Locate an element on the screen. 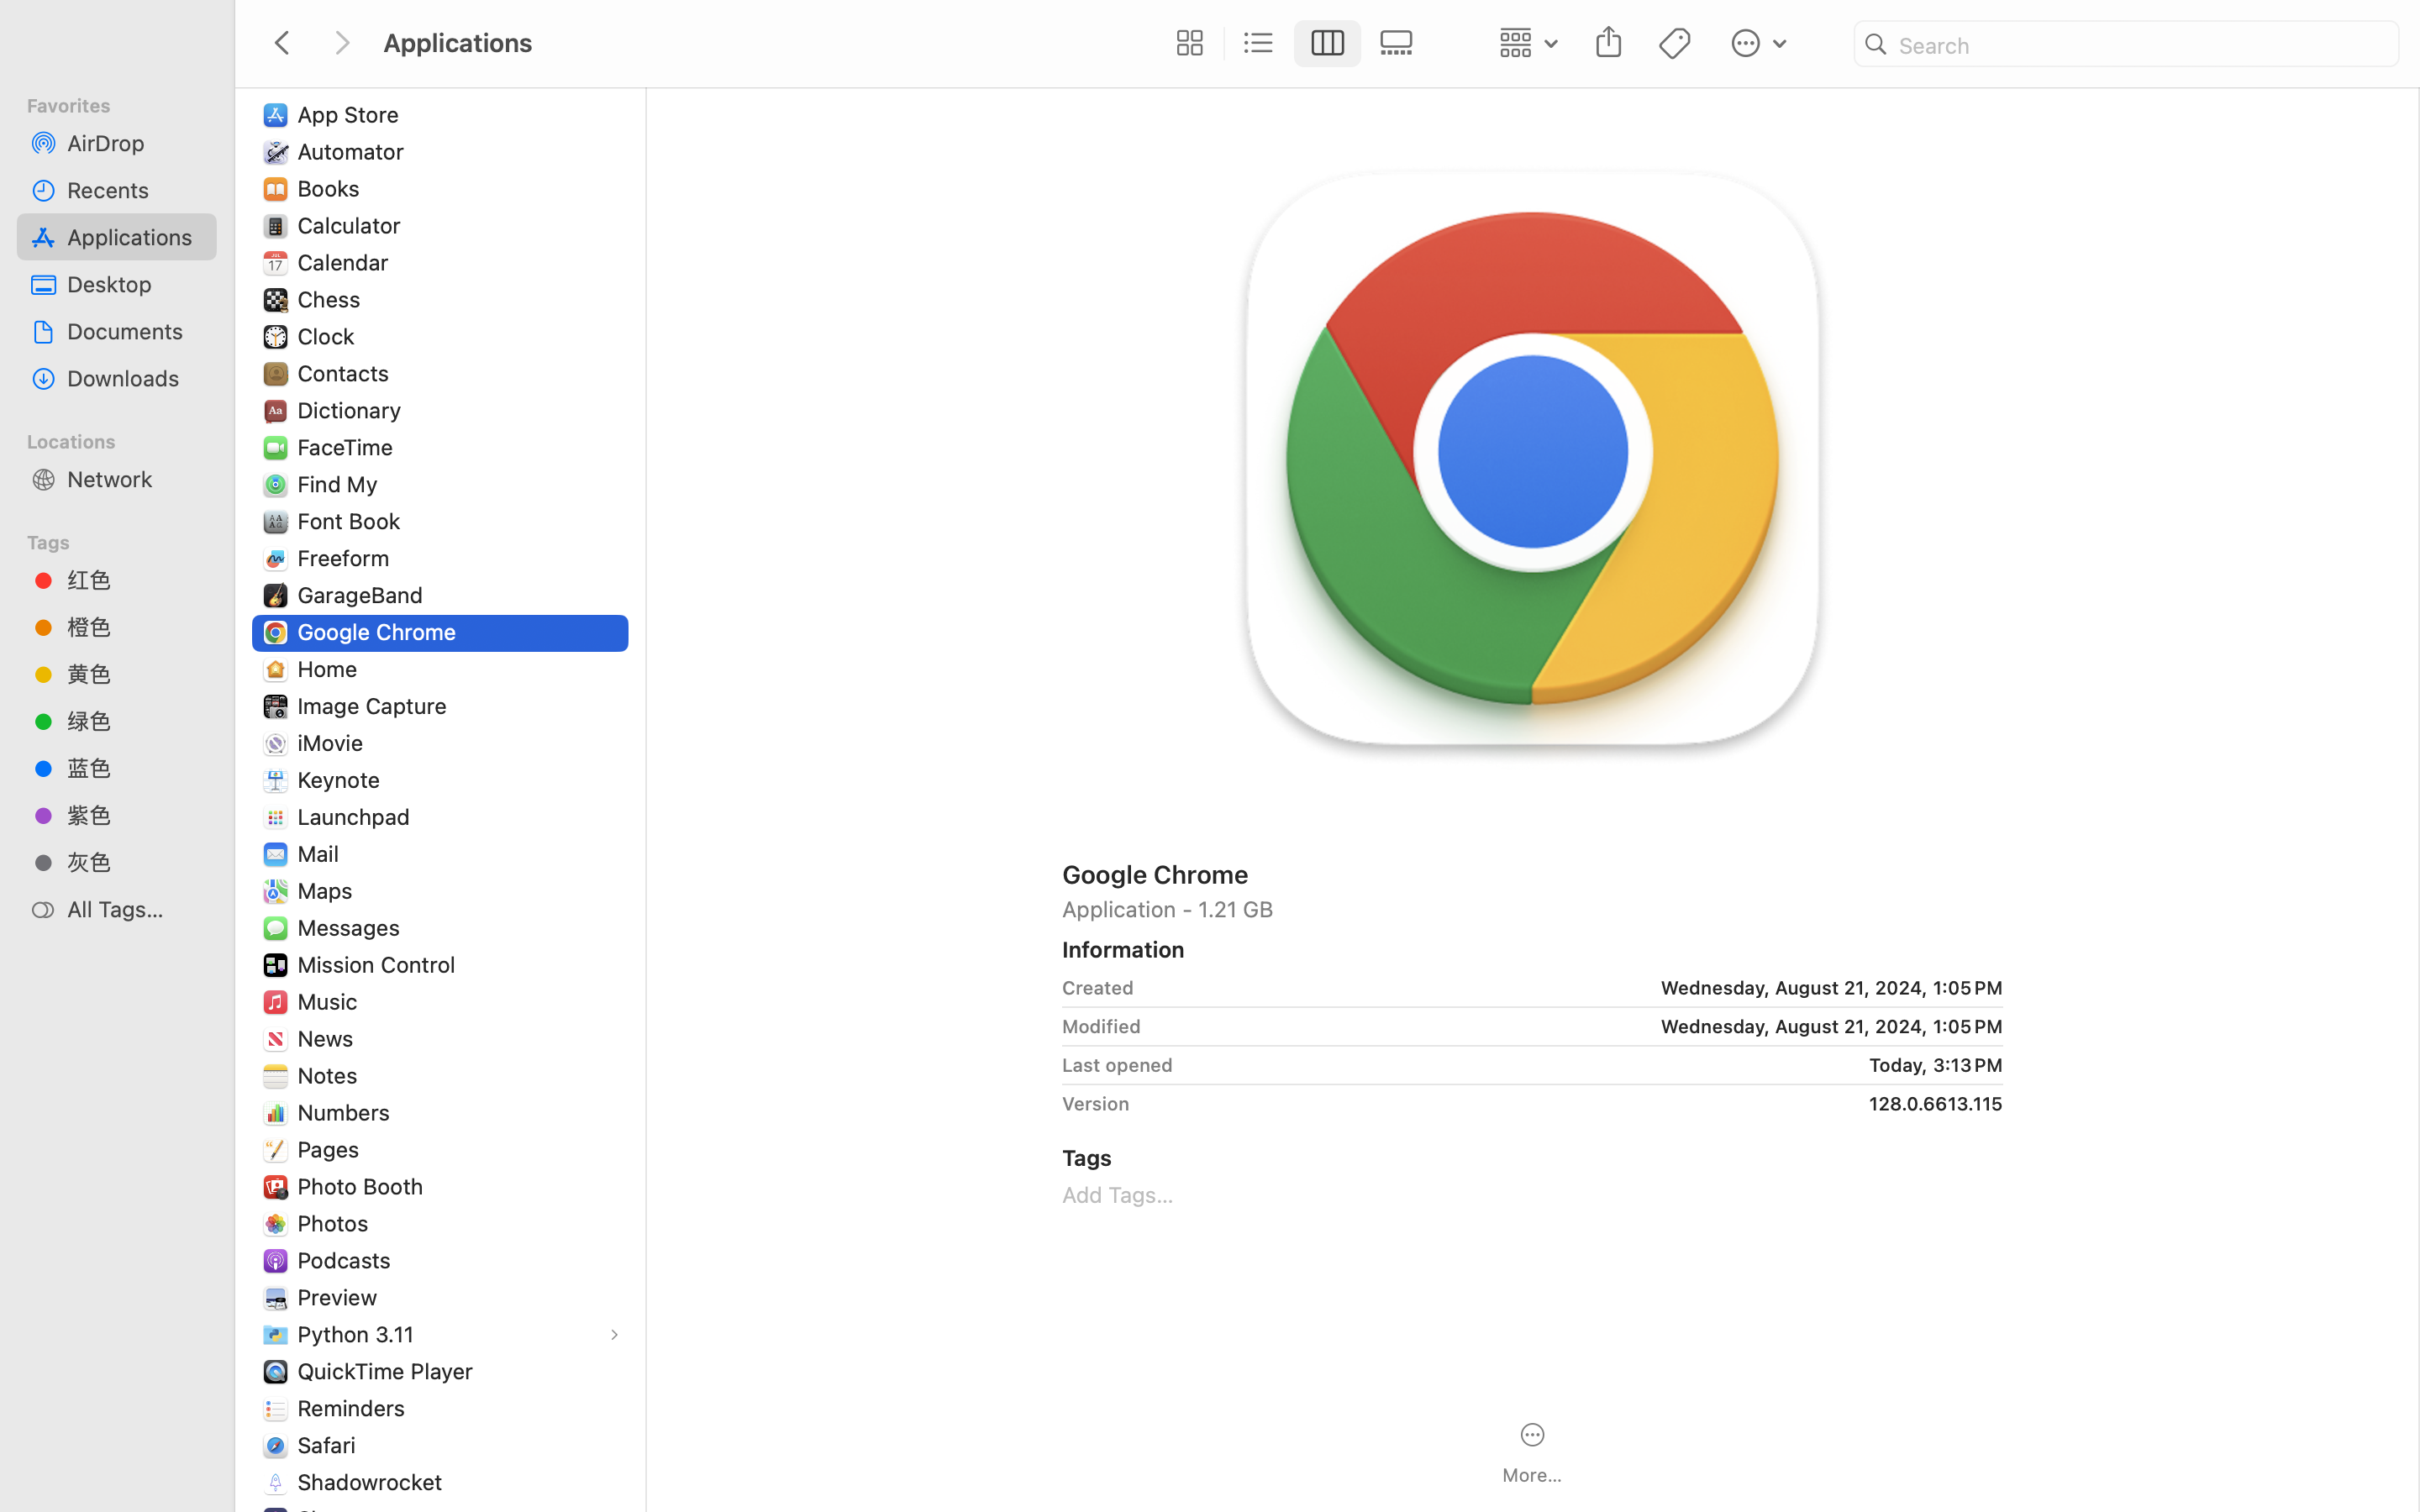 The width and height of the screenshot is (2420, 1512). 紫色 is located at coordinates (135, 815).